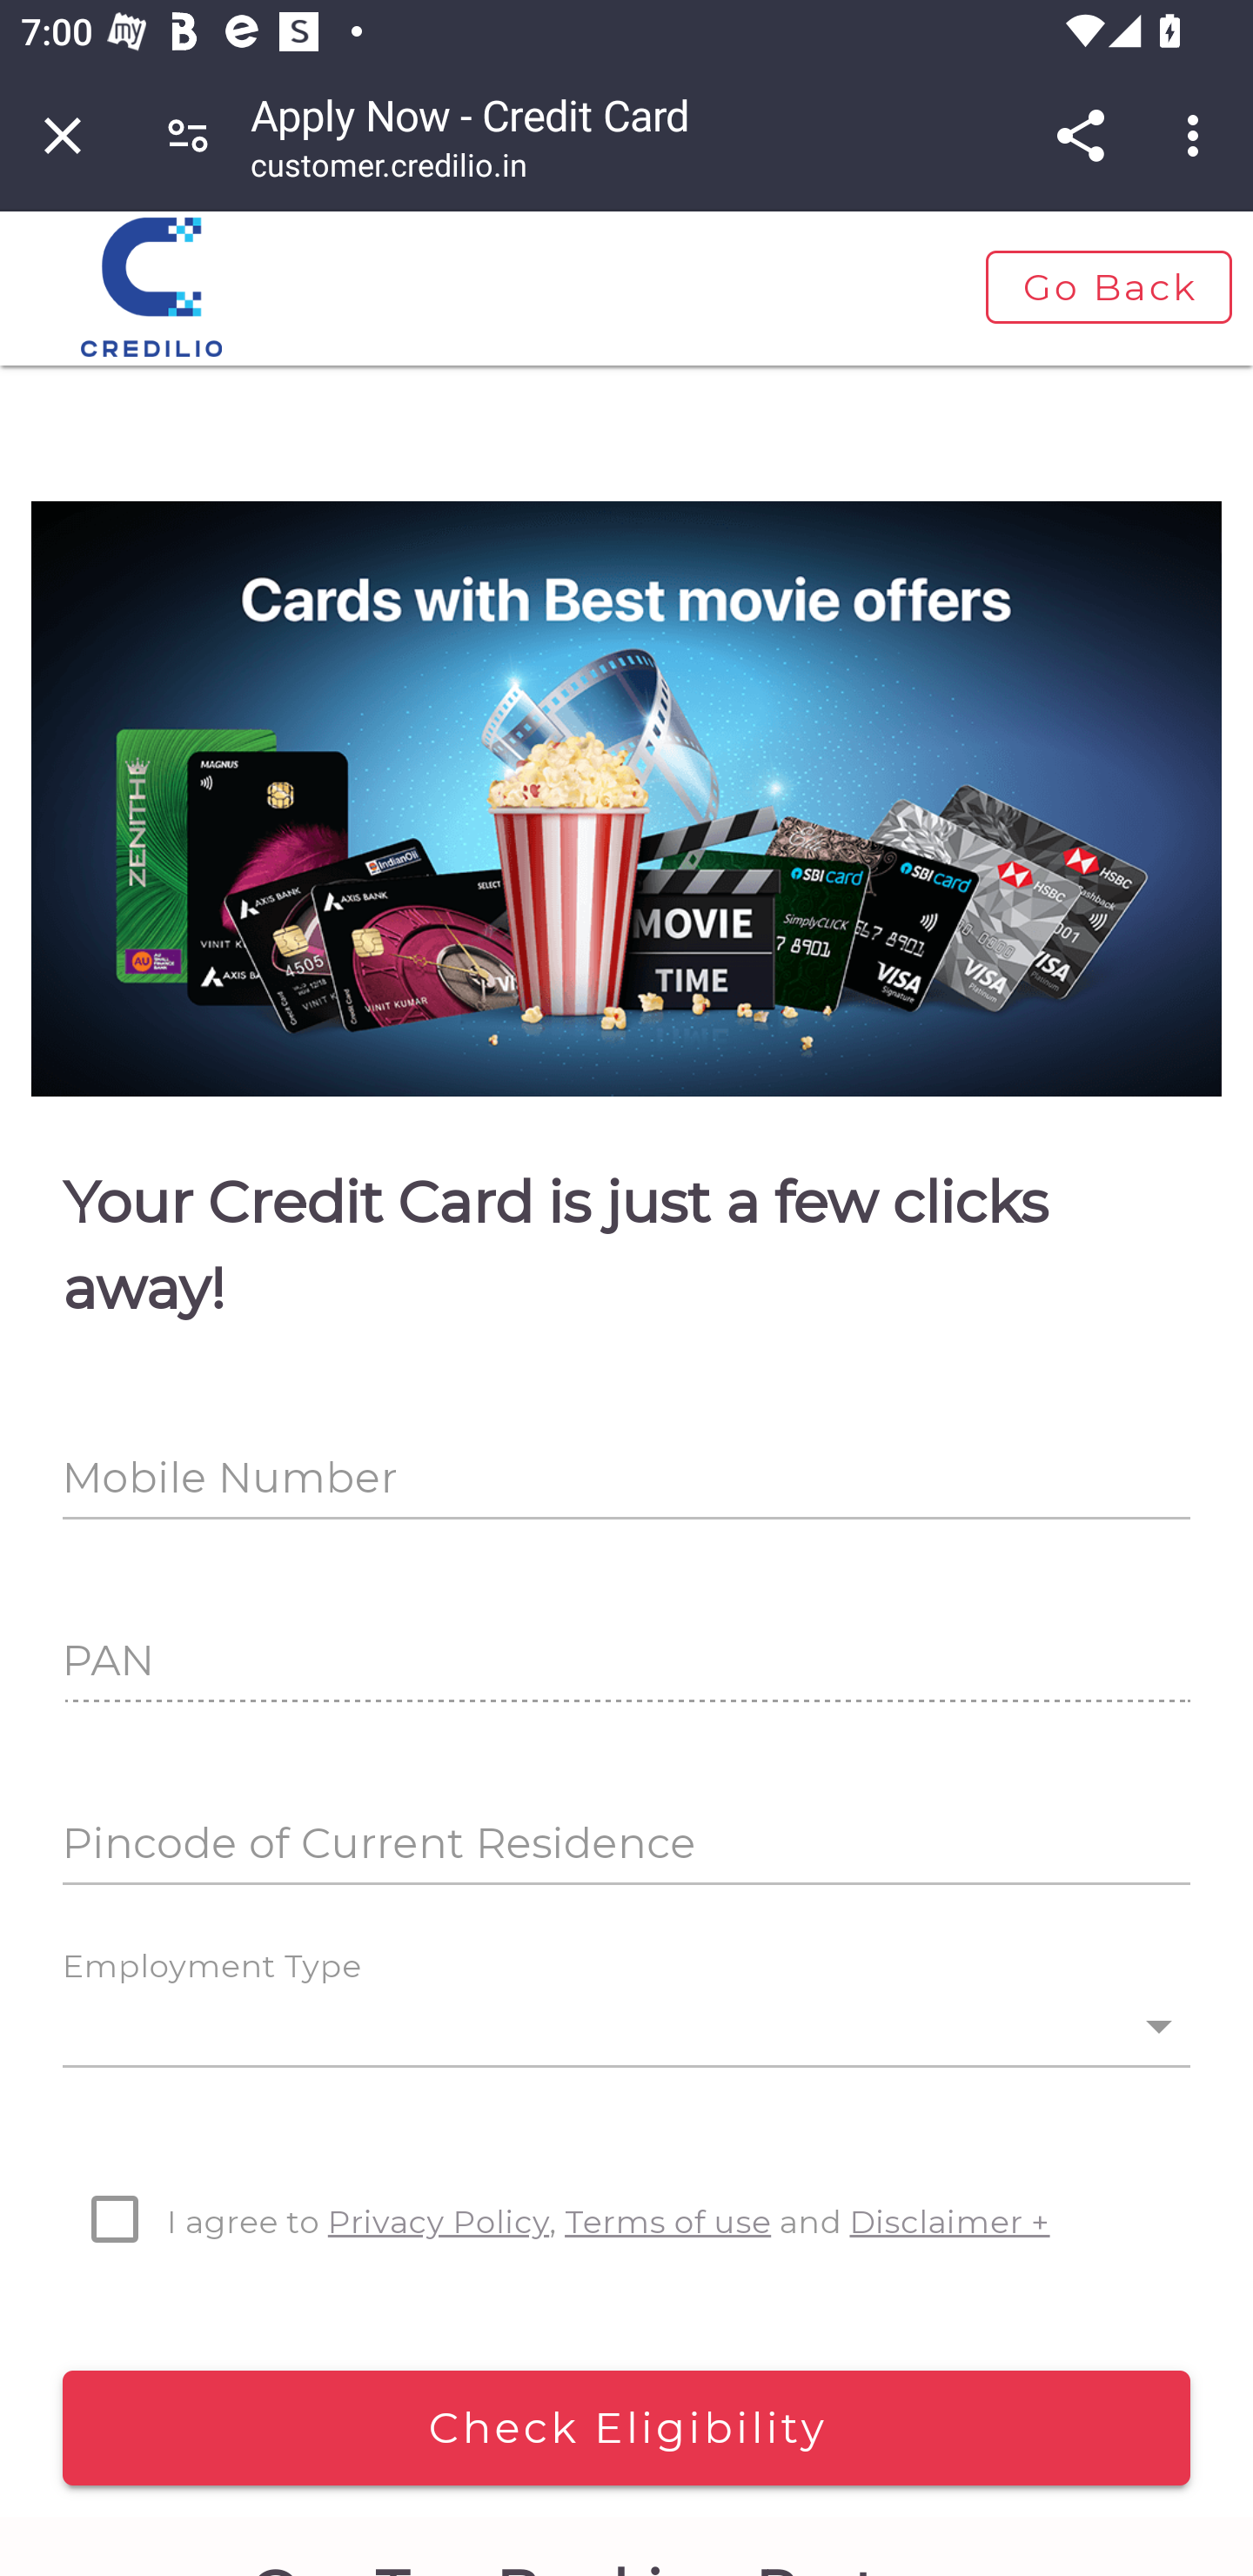  Describe the element at coordinates (626, 2428) in the screenshot. I see `Check Eligibility` at that location.